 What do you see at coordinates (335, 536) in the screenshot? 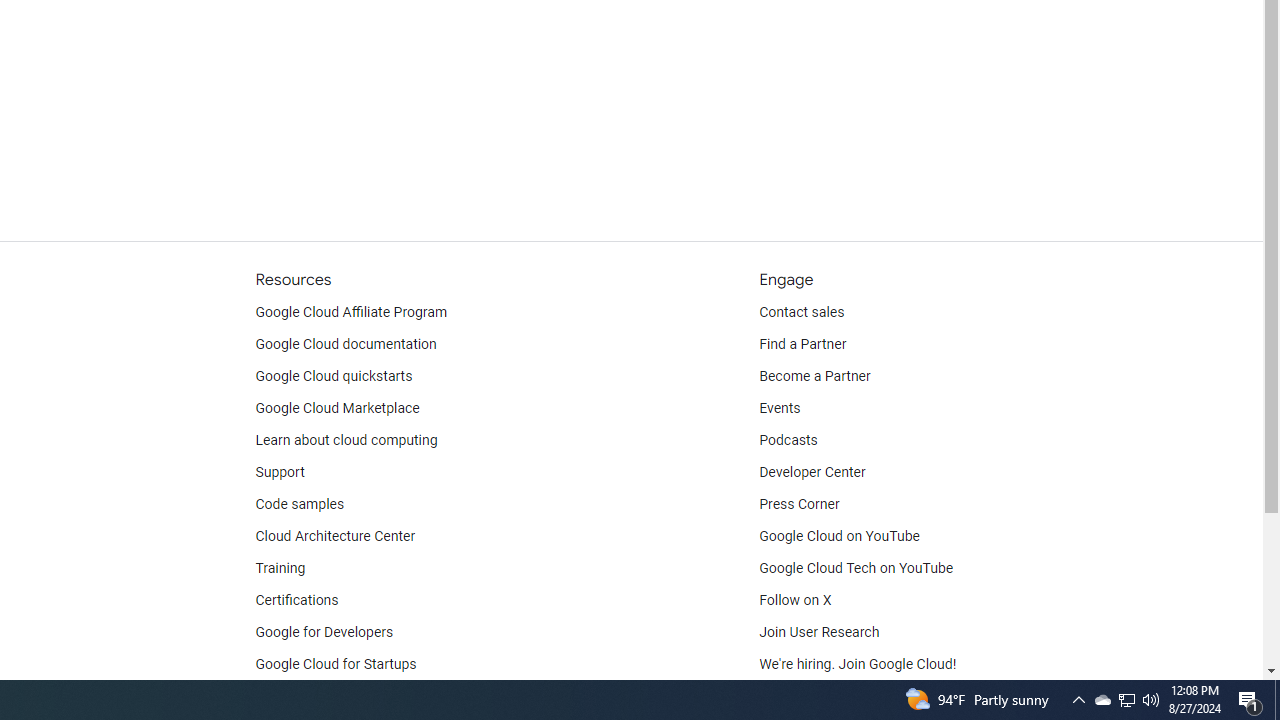
I see `Cloud Architecture Center` at bounding box center [335, 536].